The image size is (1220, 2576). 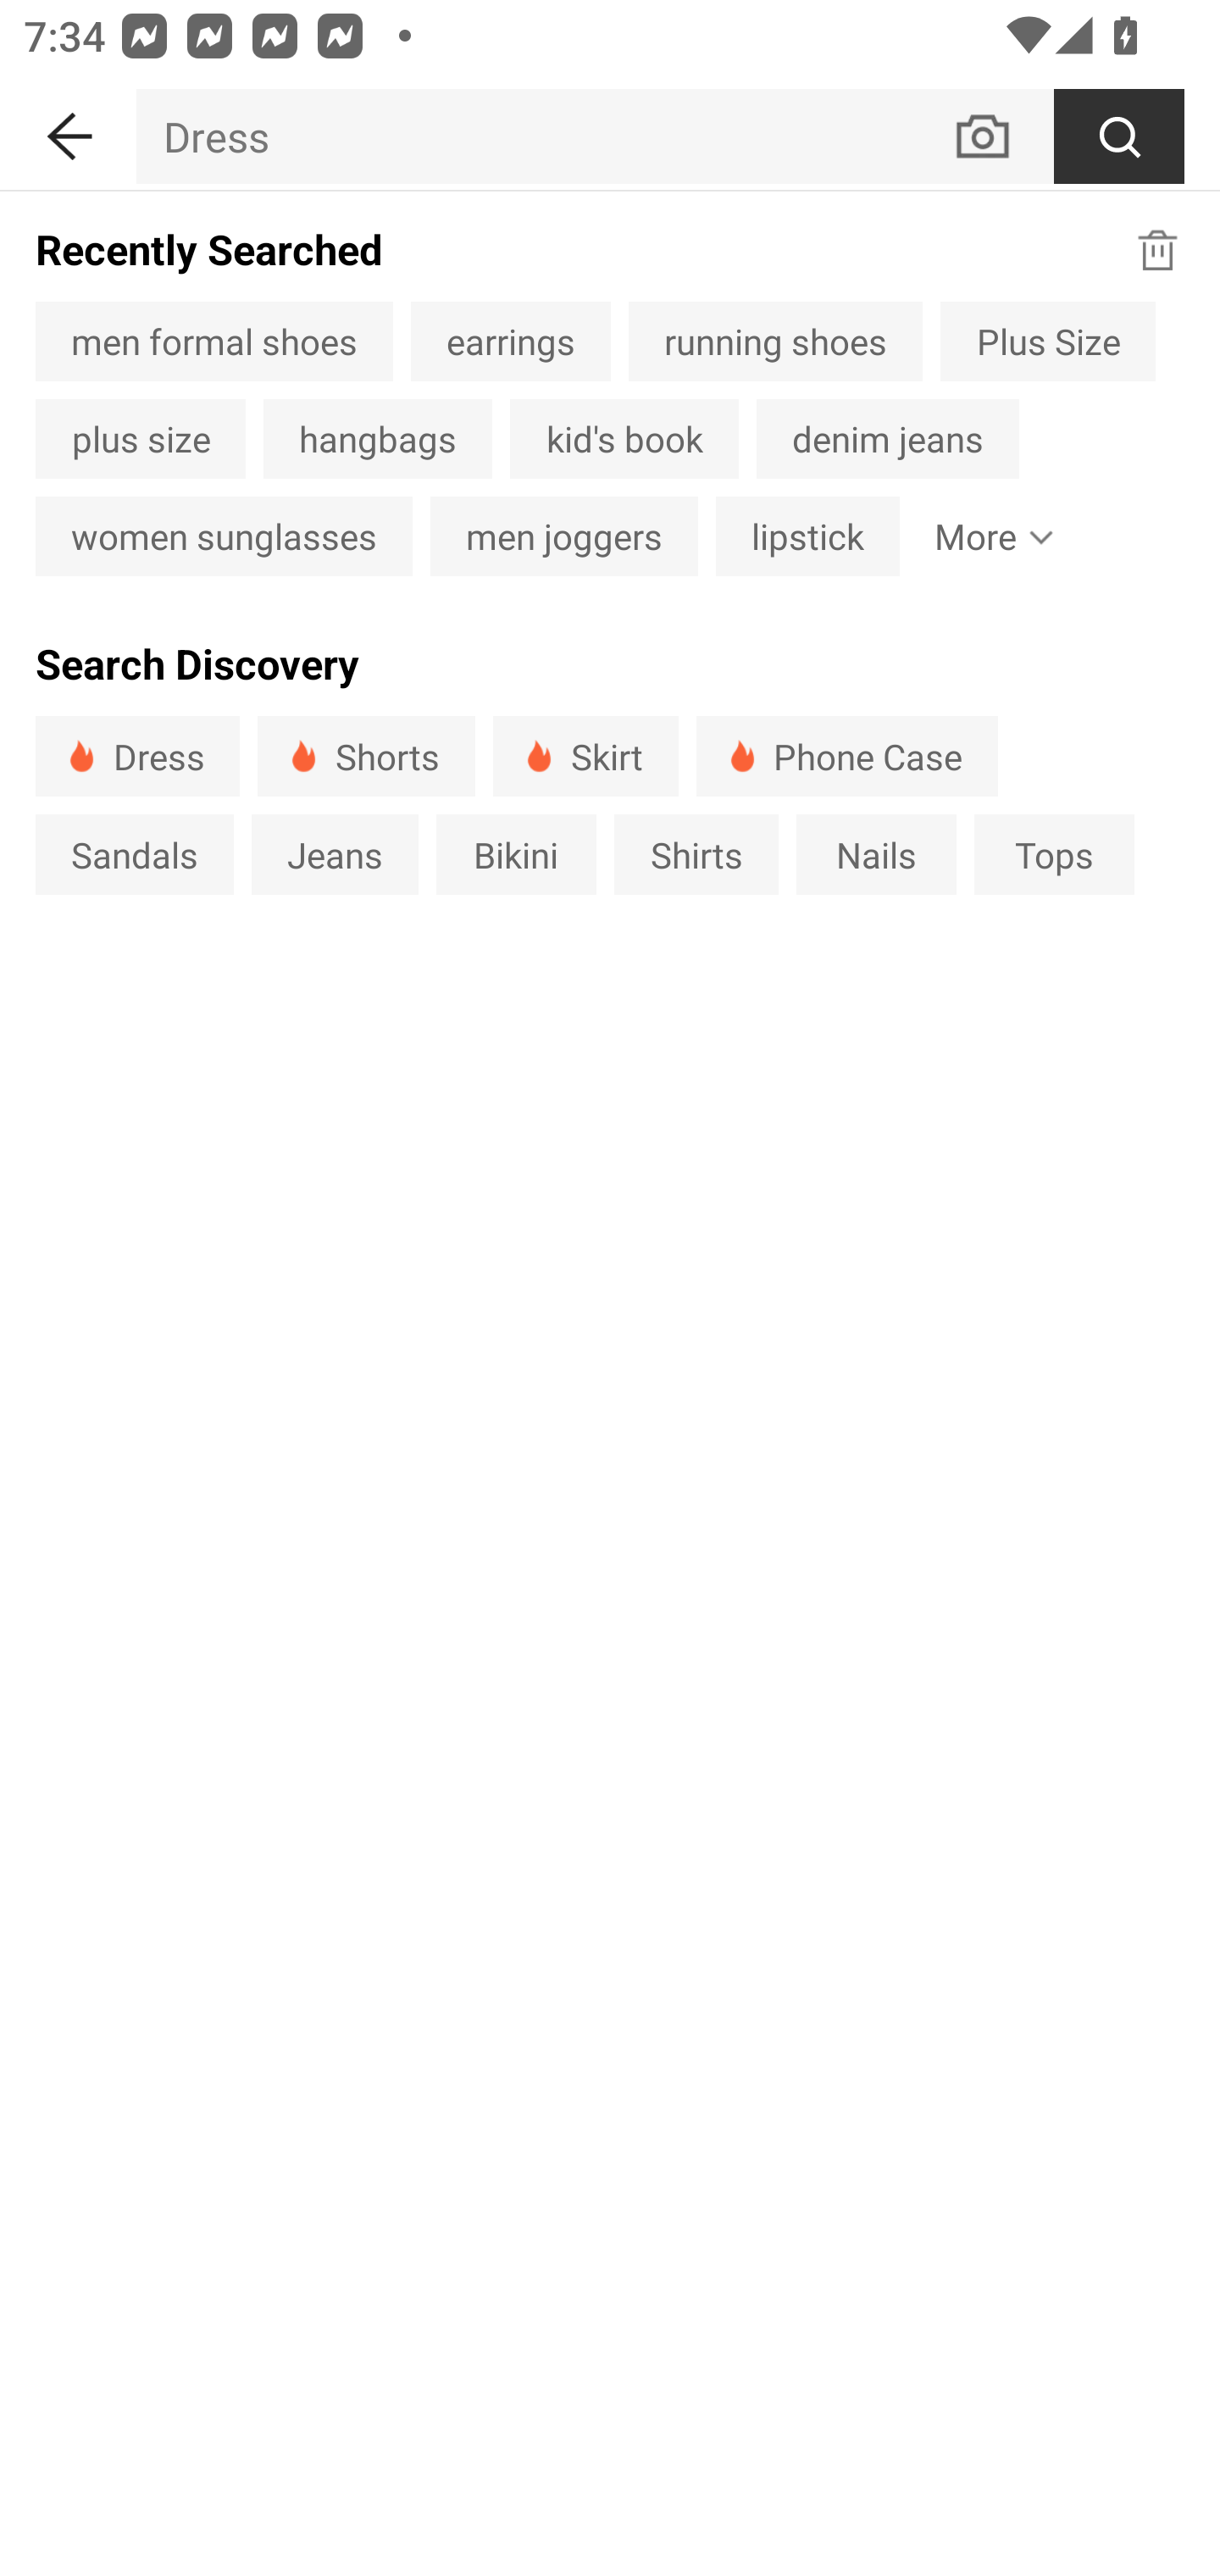 What do you see at coordinates (847, 756) in the screenshot?
I see `Phone Case` at bounding box center [847, 756].